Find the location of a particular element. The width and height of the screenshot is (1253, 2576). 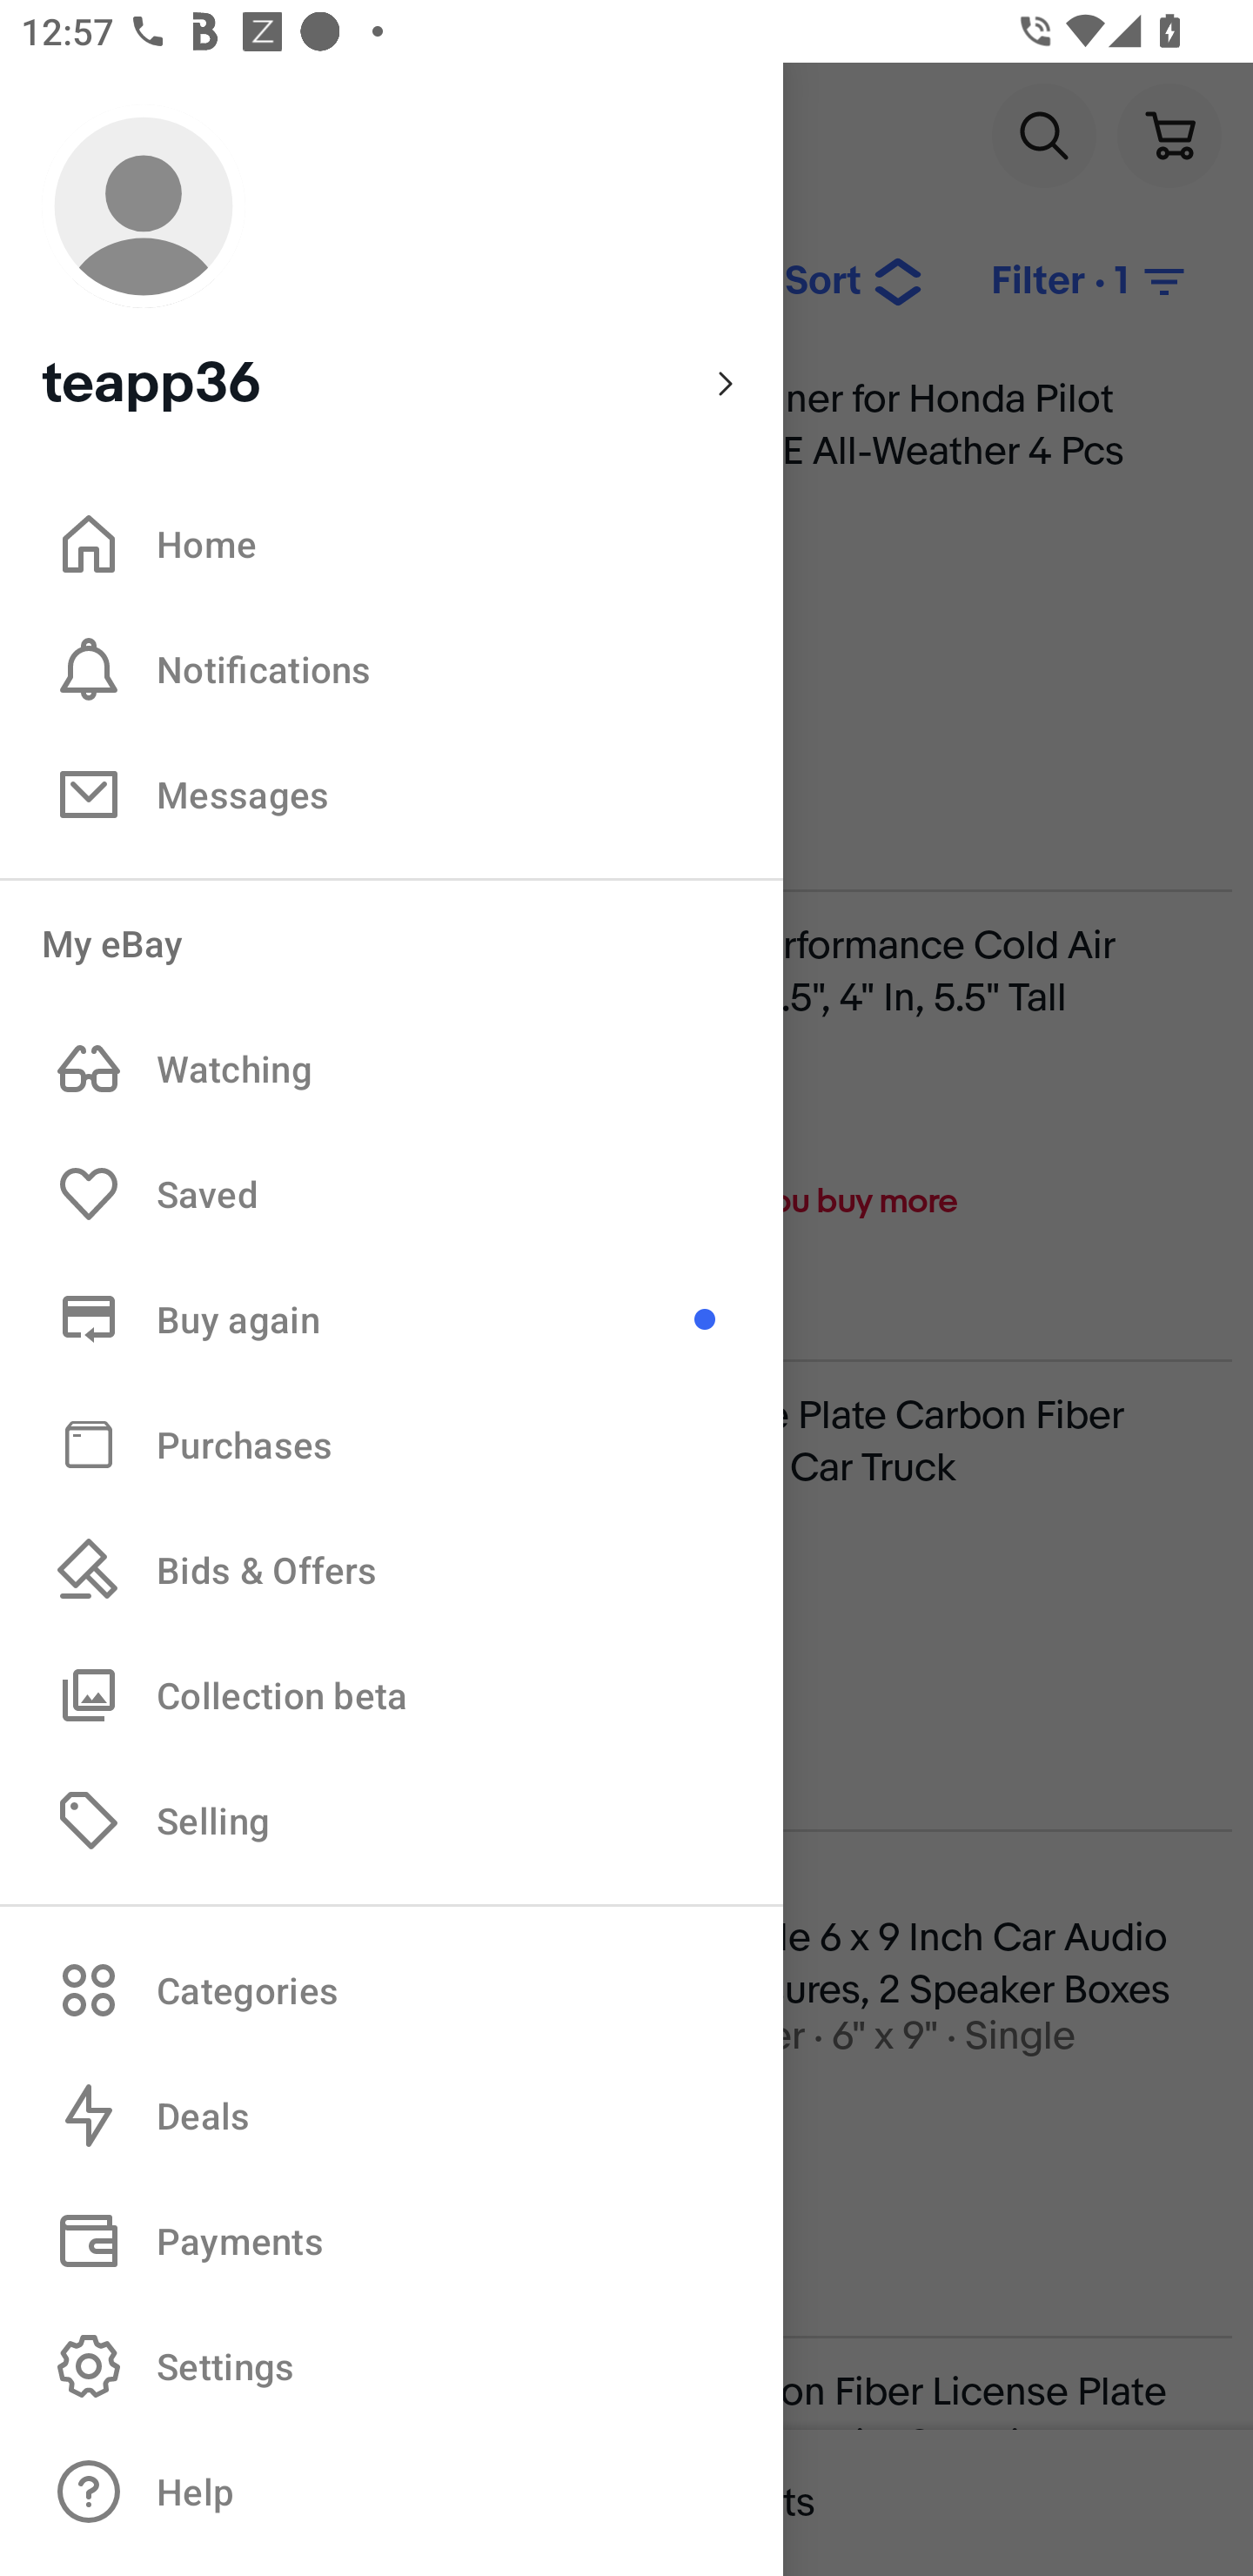

Saved is located at coordinates (392, 1194).